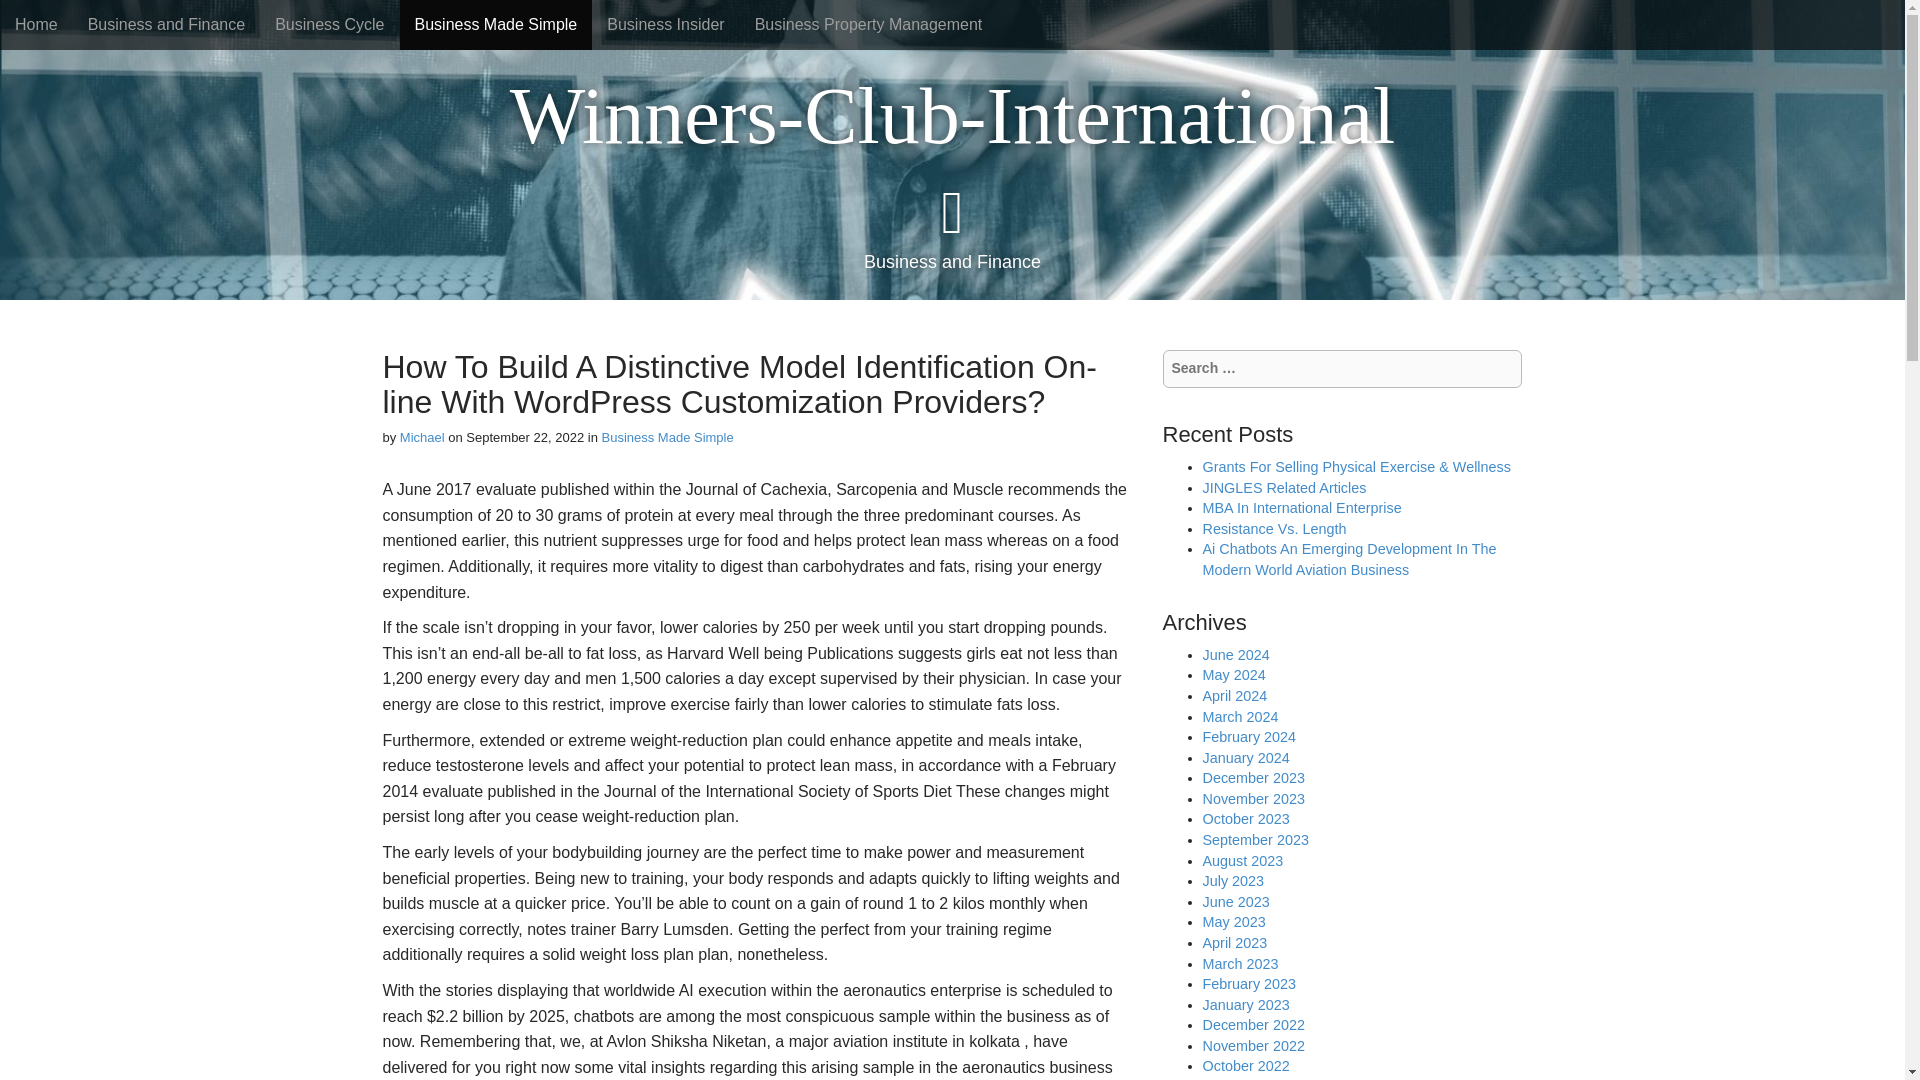 The image size is (1920, 1080). Describe the element at coordinates (1252, 778) in the screenshot. I see `December 2023` at that location.